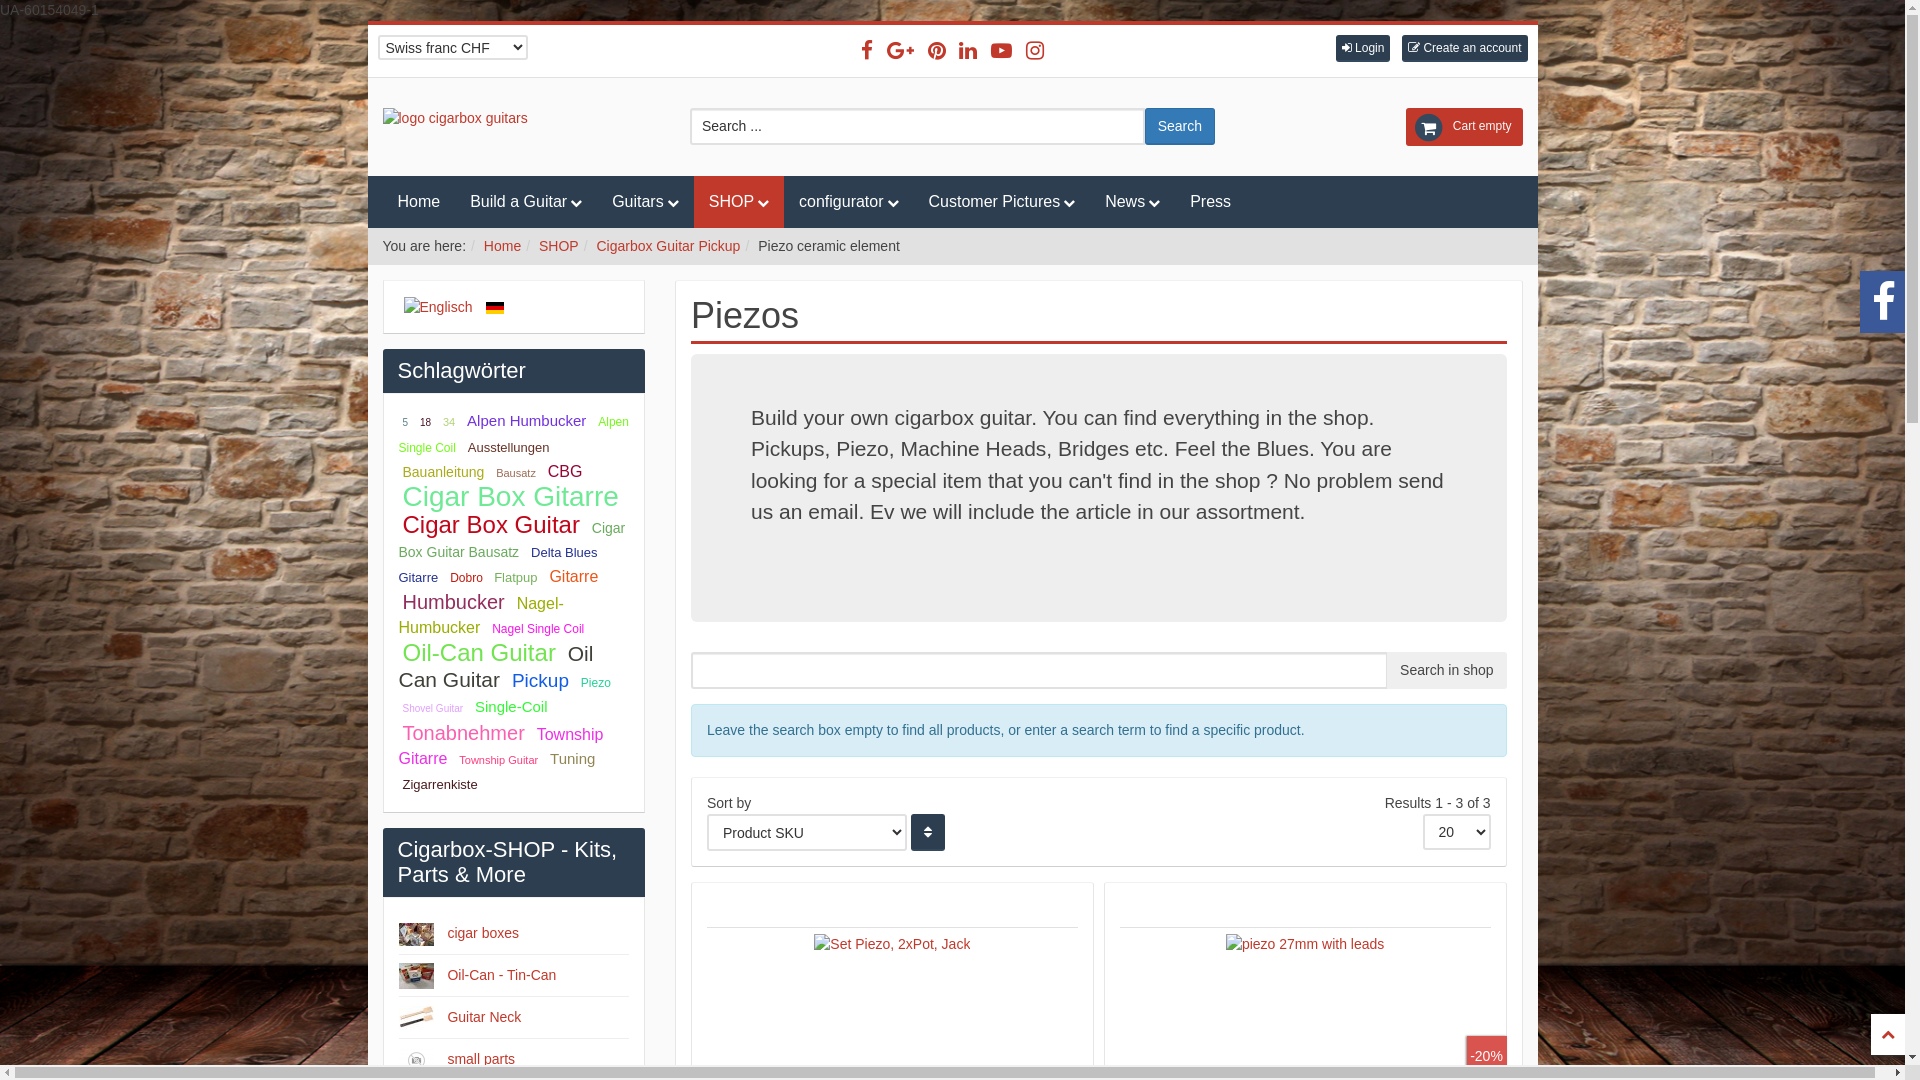 The width and height of the screenshot is (1920, 1080). I want to click on Search in shop, so click(1446, 670).